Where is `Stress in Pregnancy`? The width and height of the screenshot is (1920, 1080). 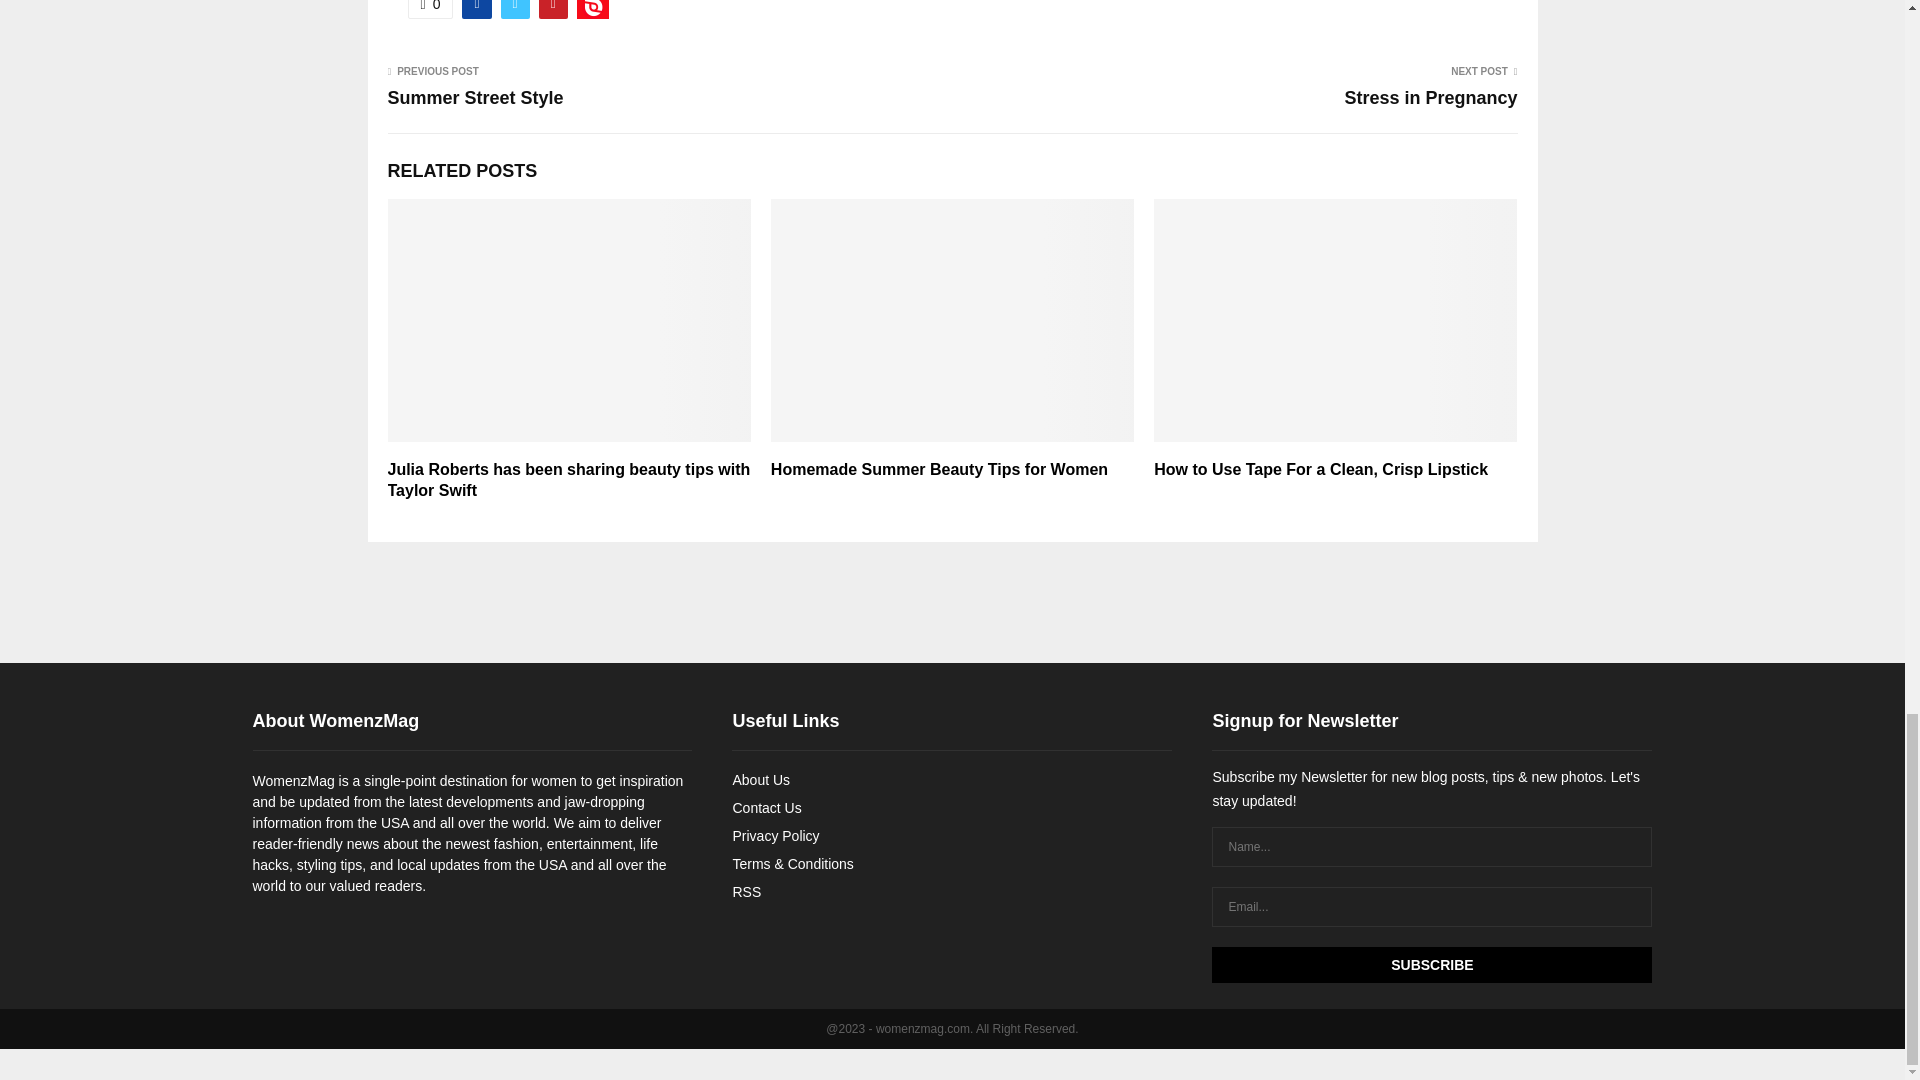 Stress in Pregnancy is located at coordinates (1430, 98).